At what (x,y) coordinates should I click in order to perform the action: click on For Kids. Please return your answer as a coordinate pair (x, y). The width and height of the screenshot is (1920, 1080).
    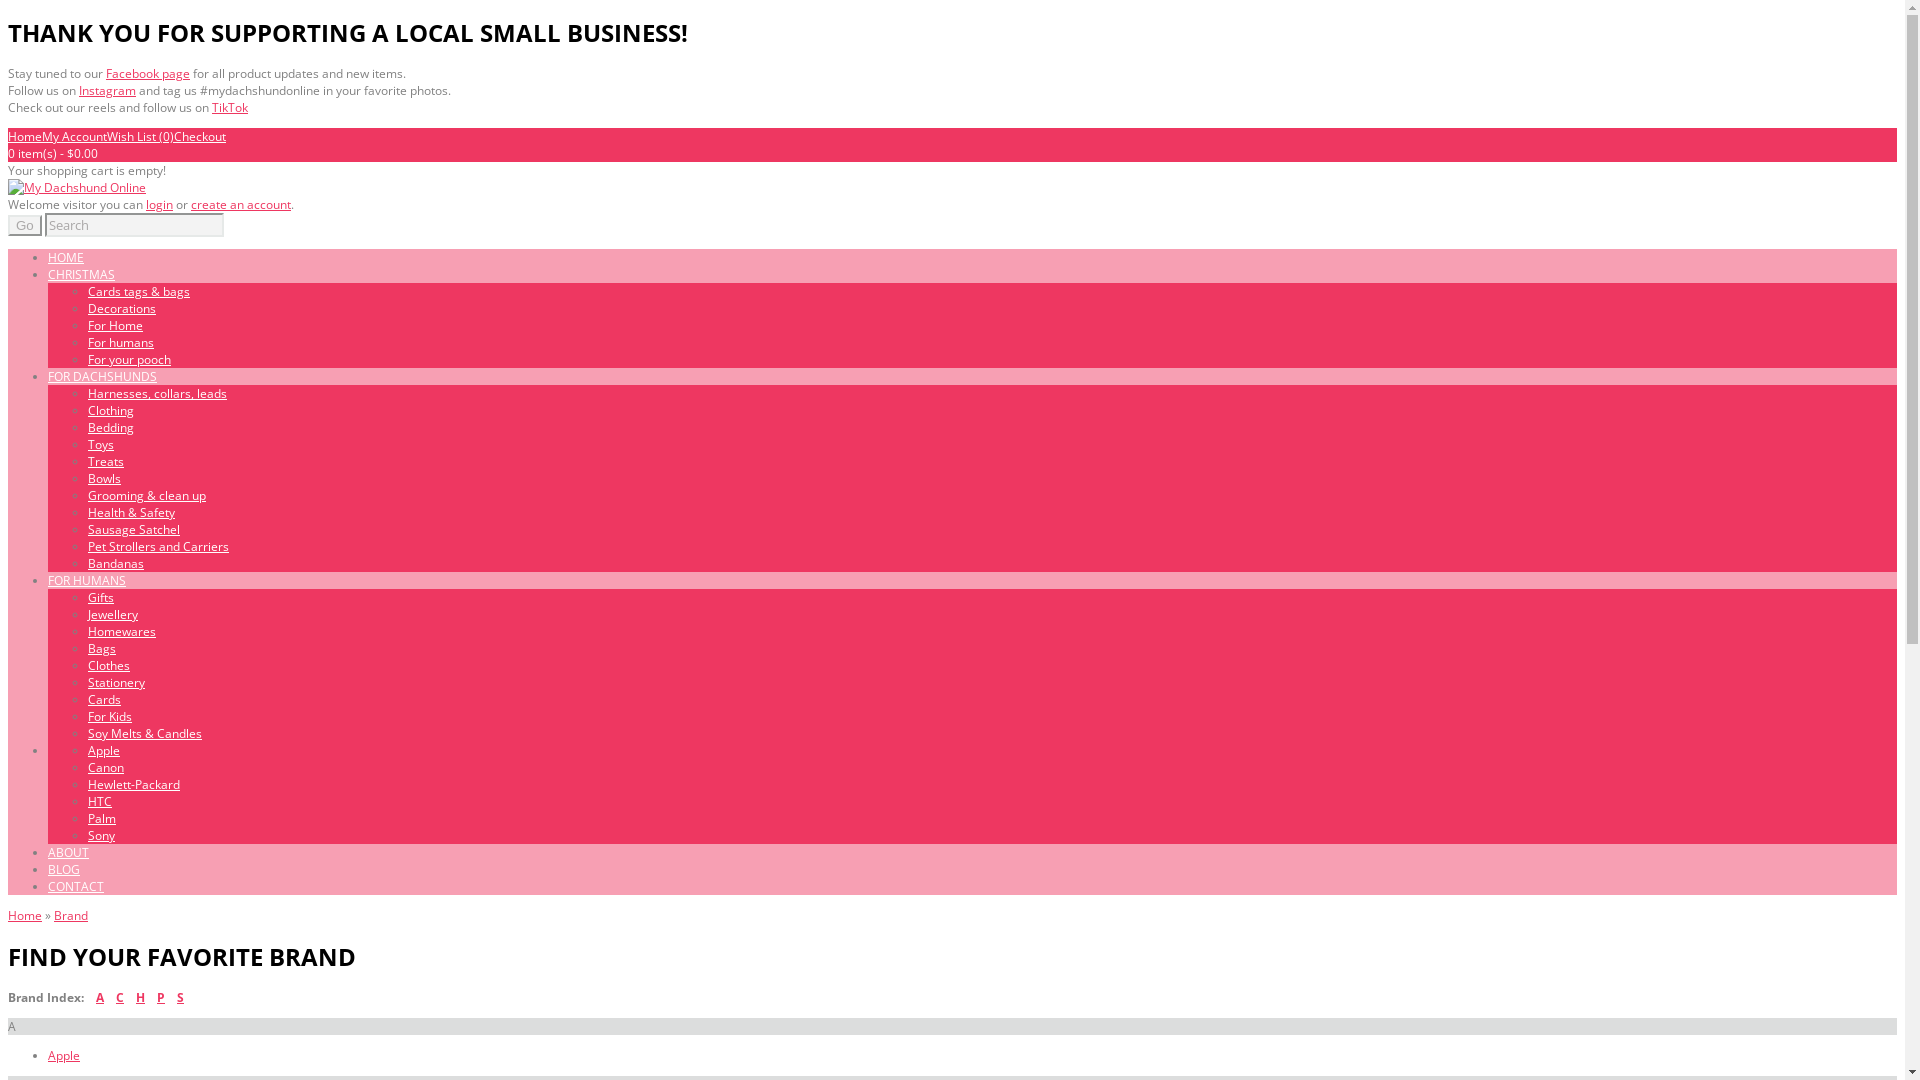
    Looking at the image, I should click on (110, 716).